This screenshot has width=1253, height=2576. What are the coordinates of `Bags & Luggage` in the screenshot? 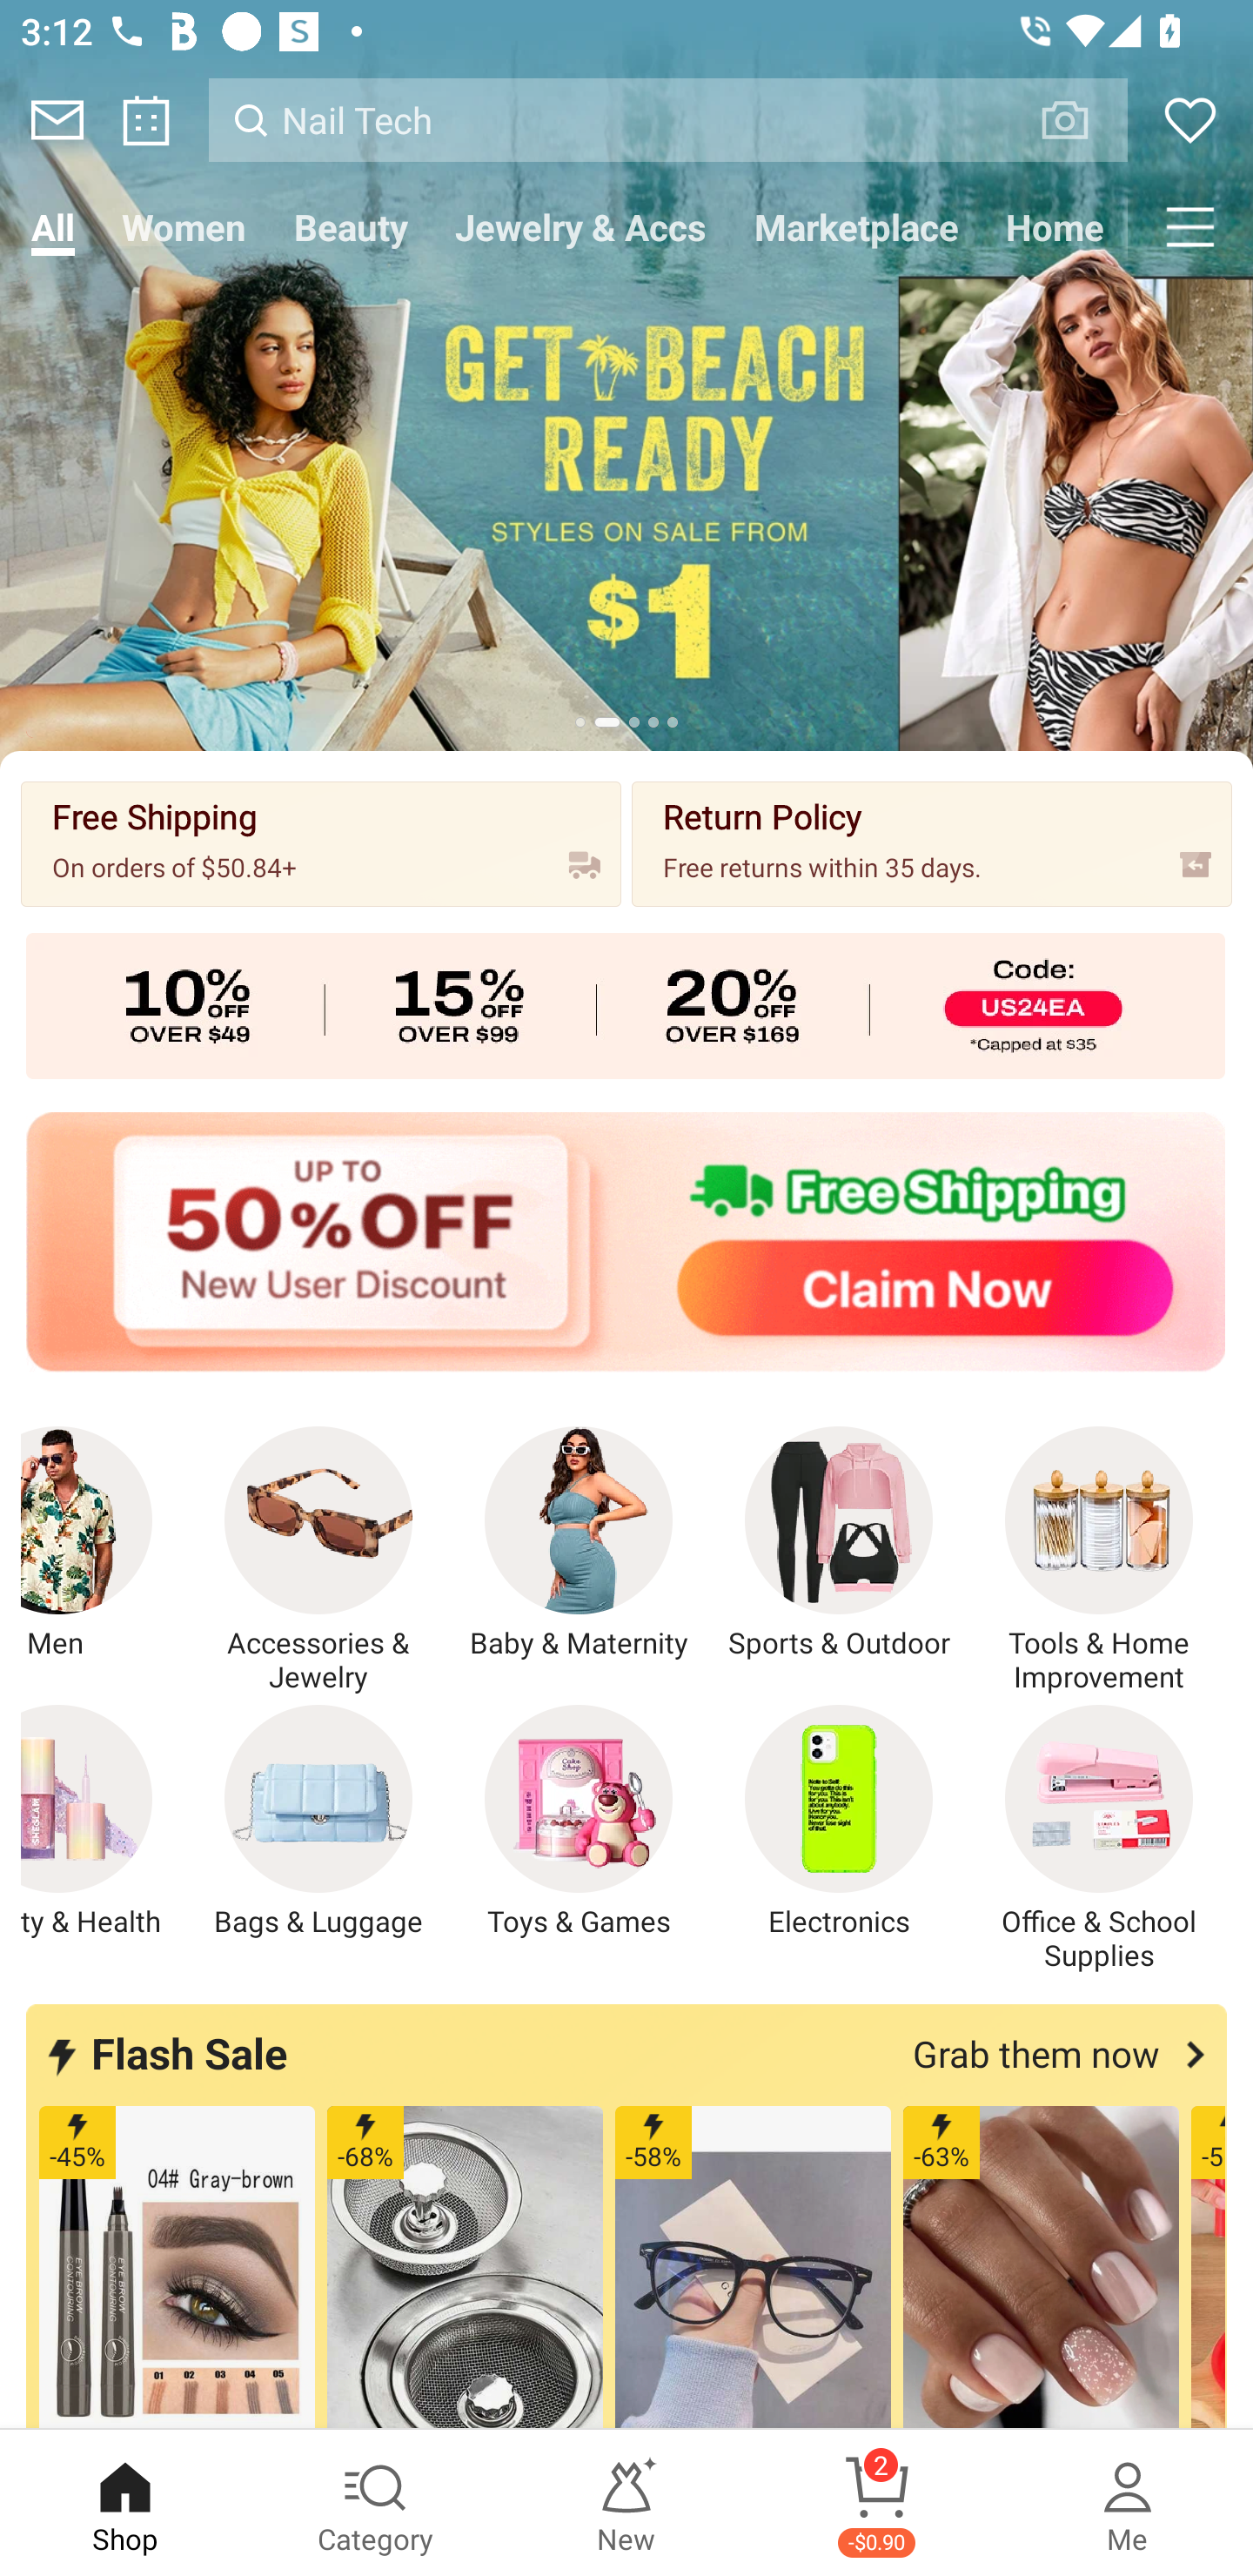 It's located at (318, 1822).